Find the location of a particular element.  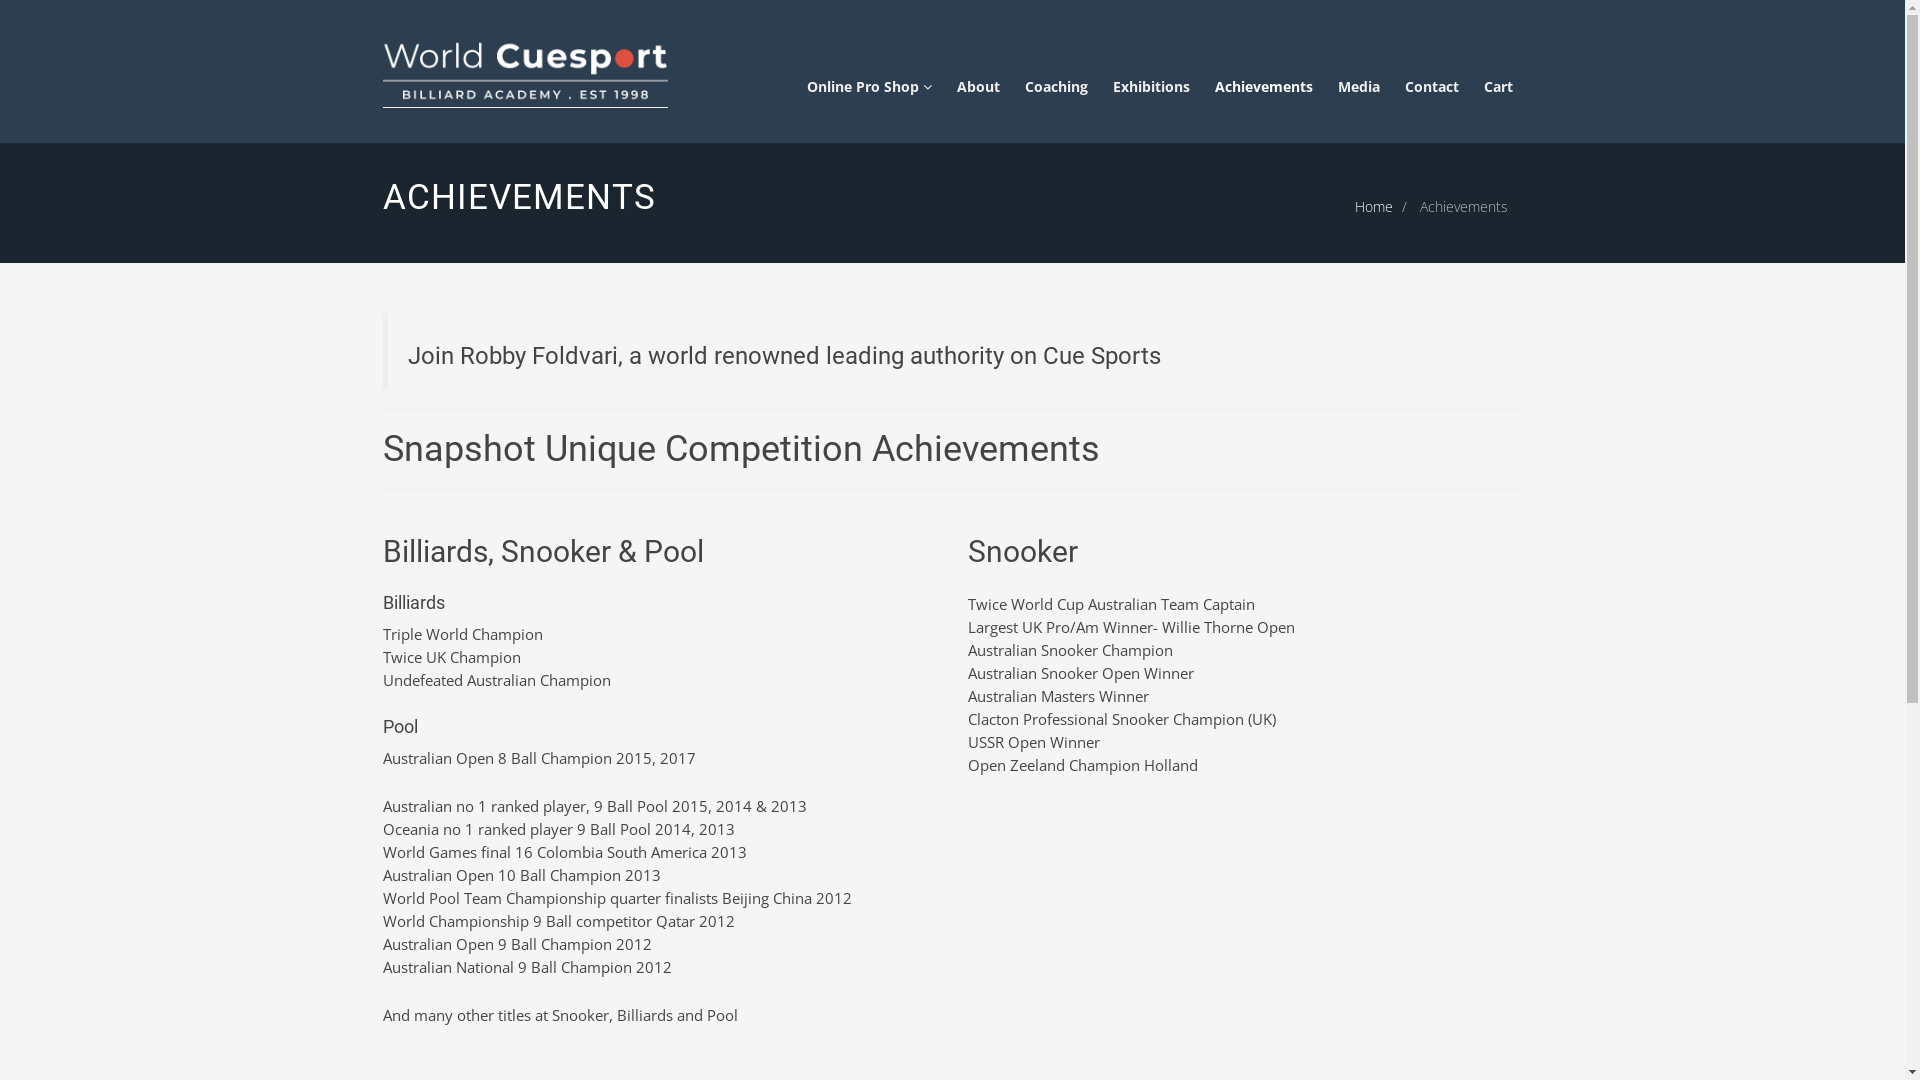

About is located at coordinates (978, 87).